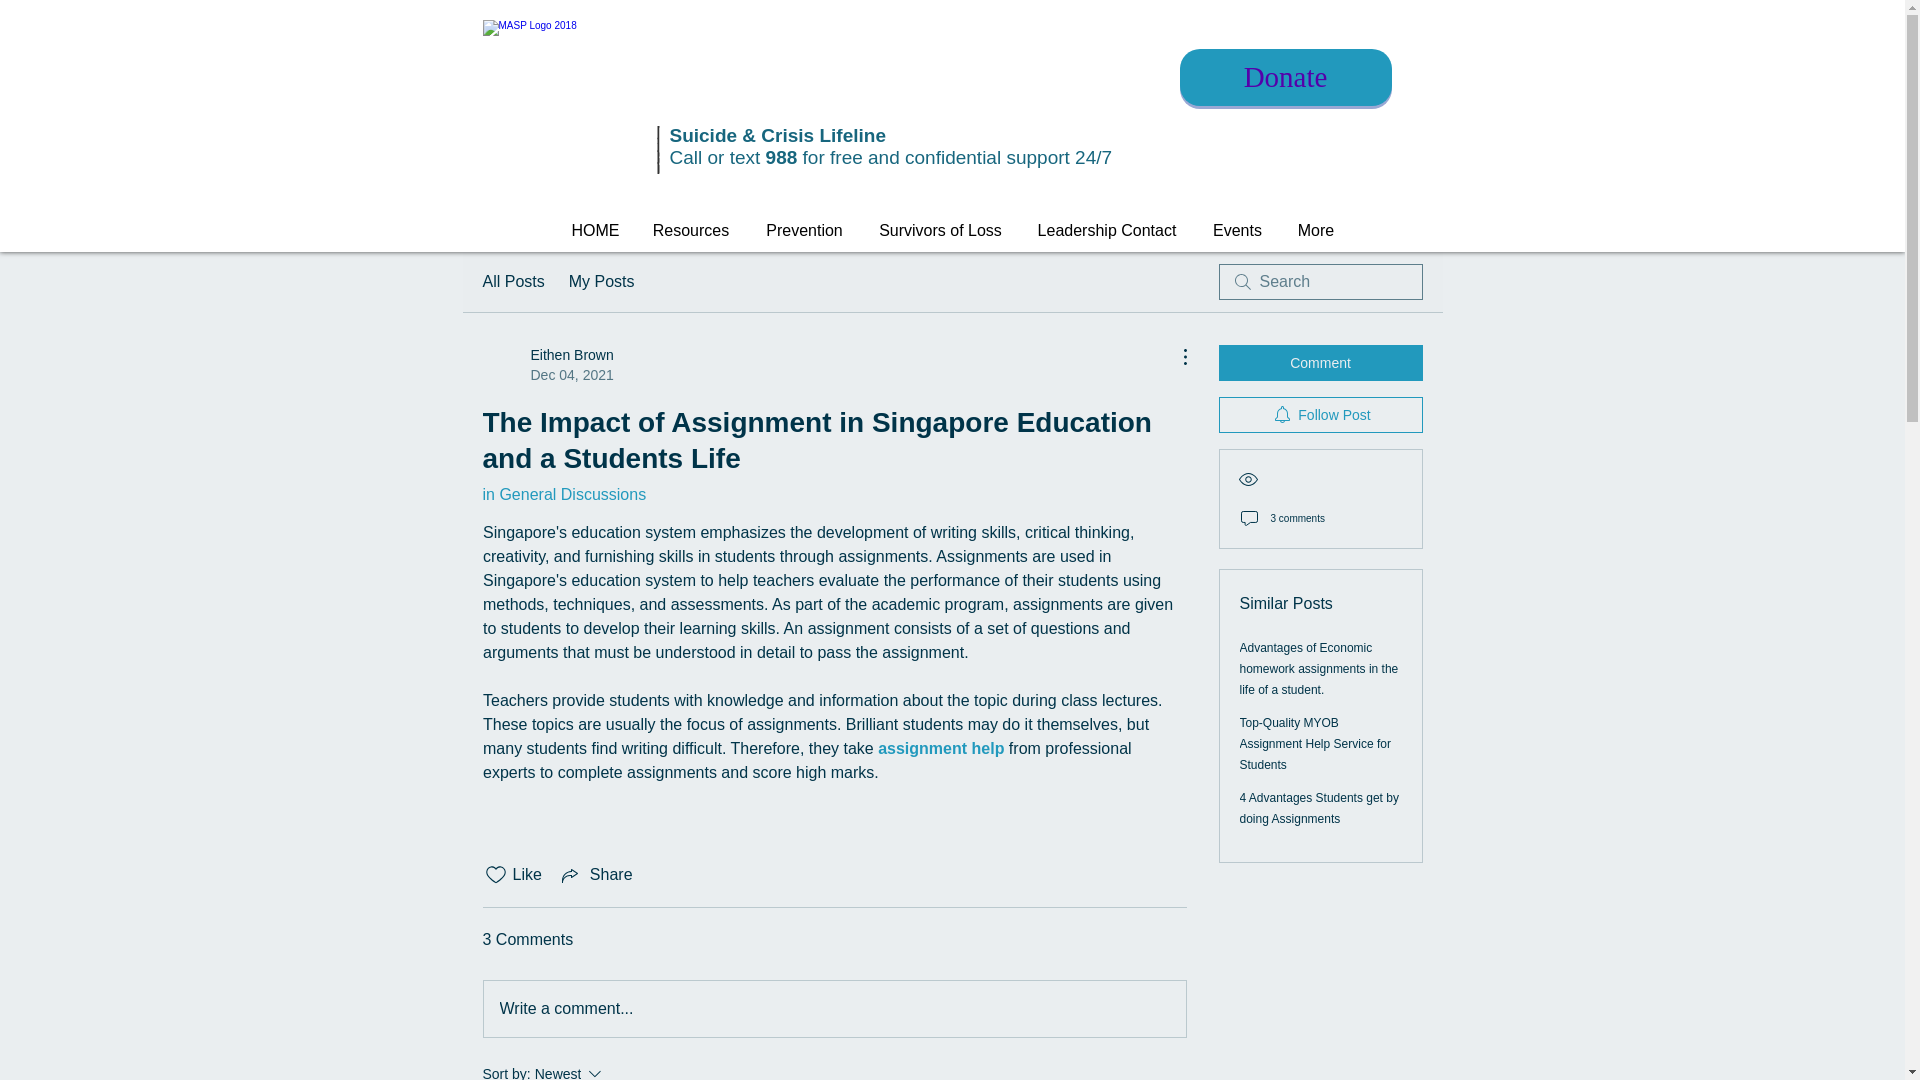 This screenshot has height=1080, width=1920. I want to click on Share, so click(546, 364).